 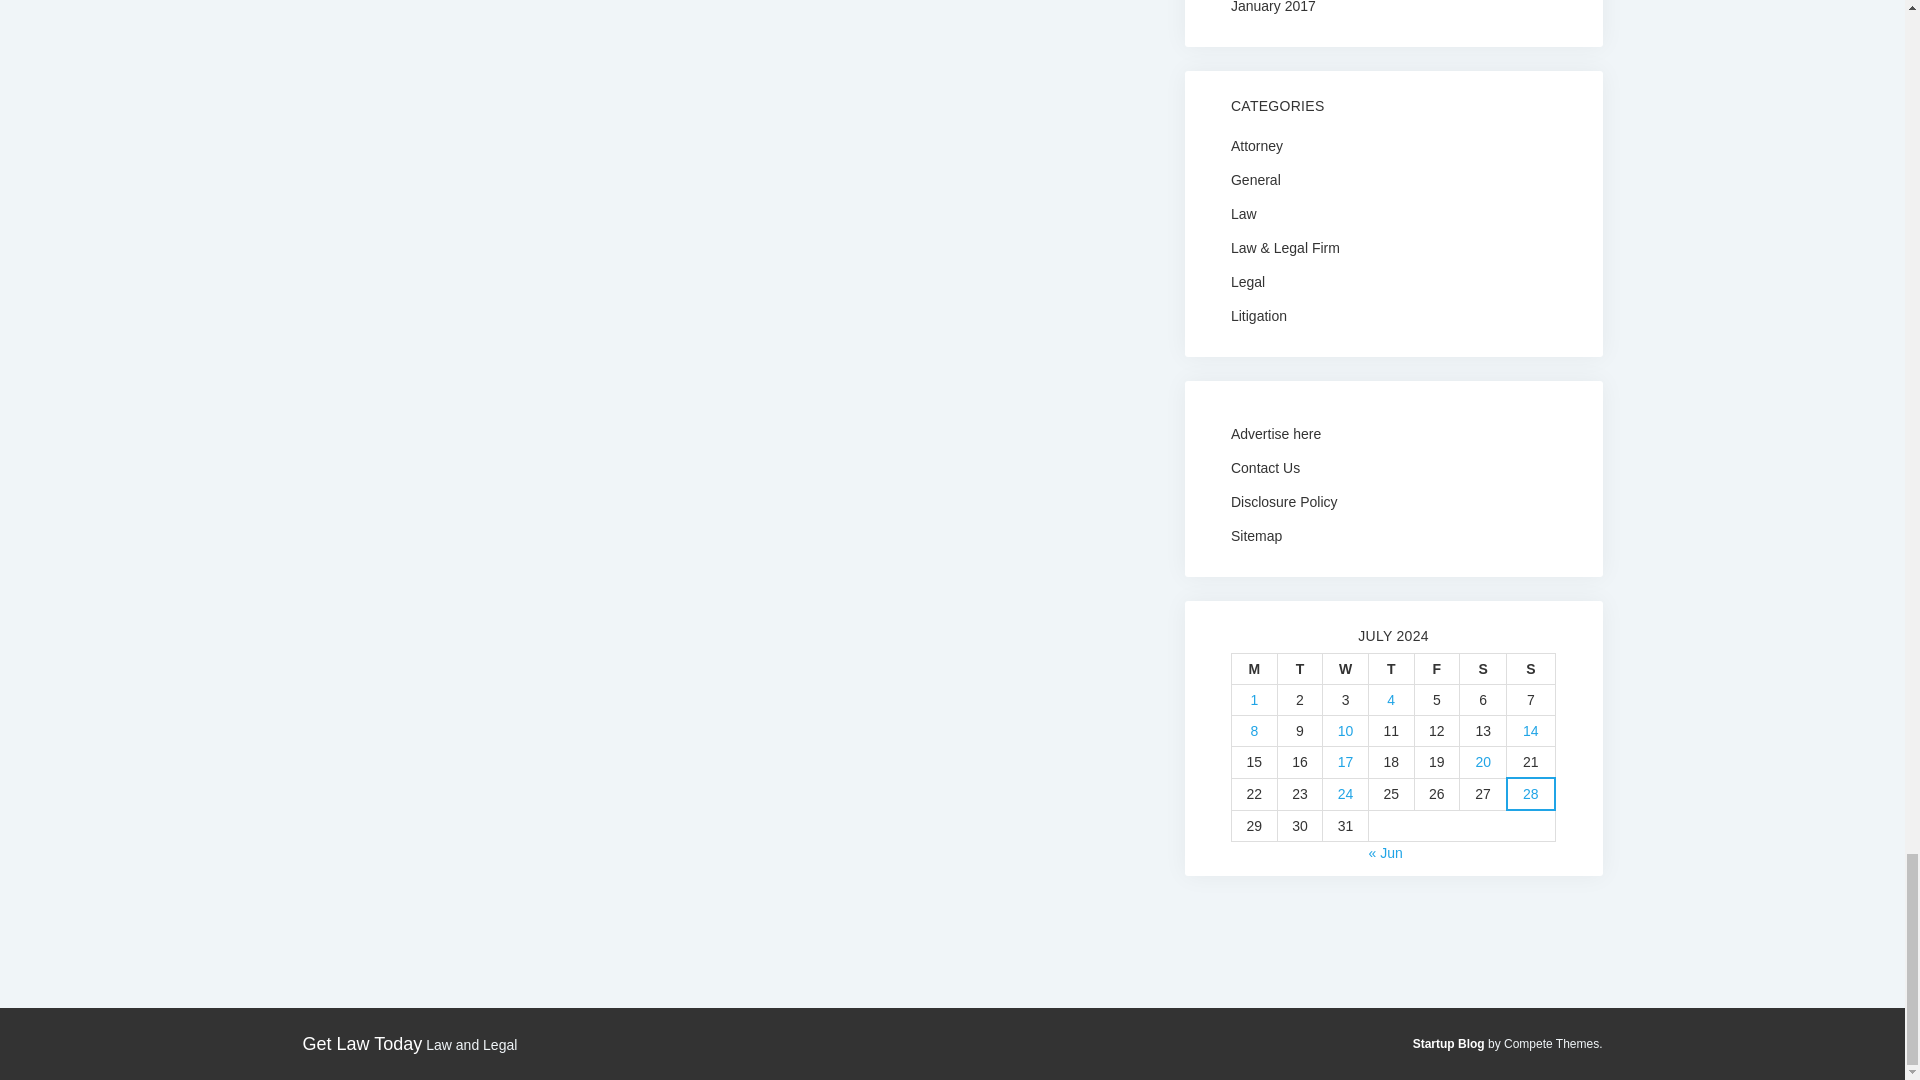 I want to click on Monday, so click(x=1253, y=668).